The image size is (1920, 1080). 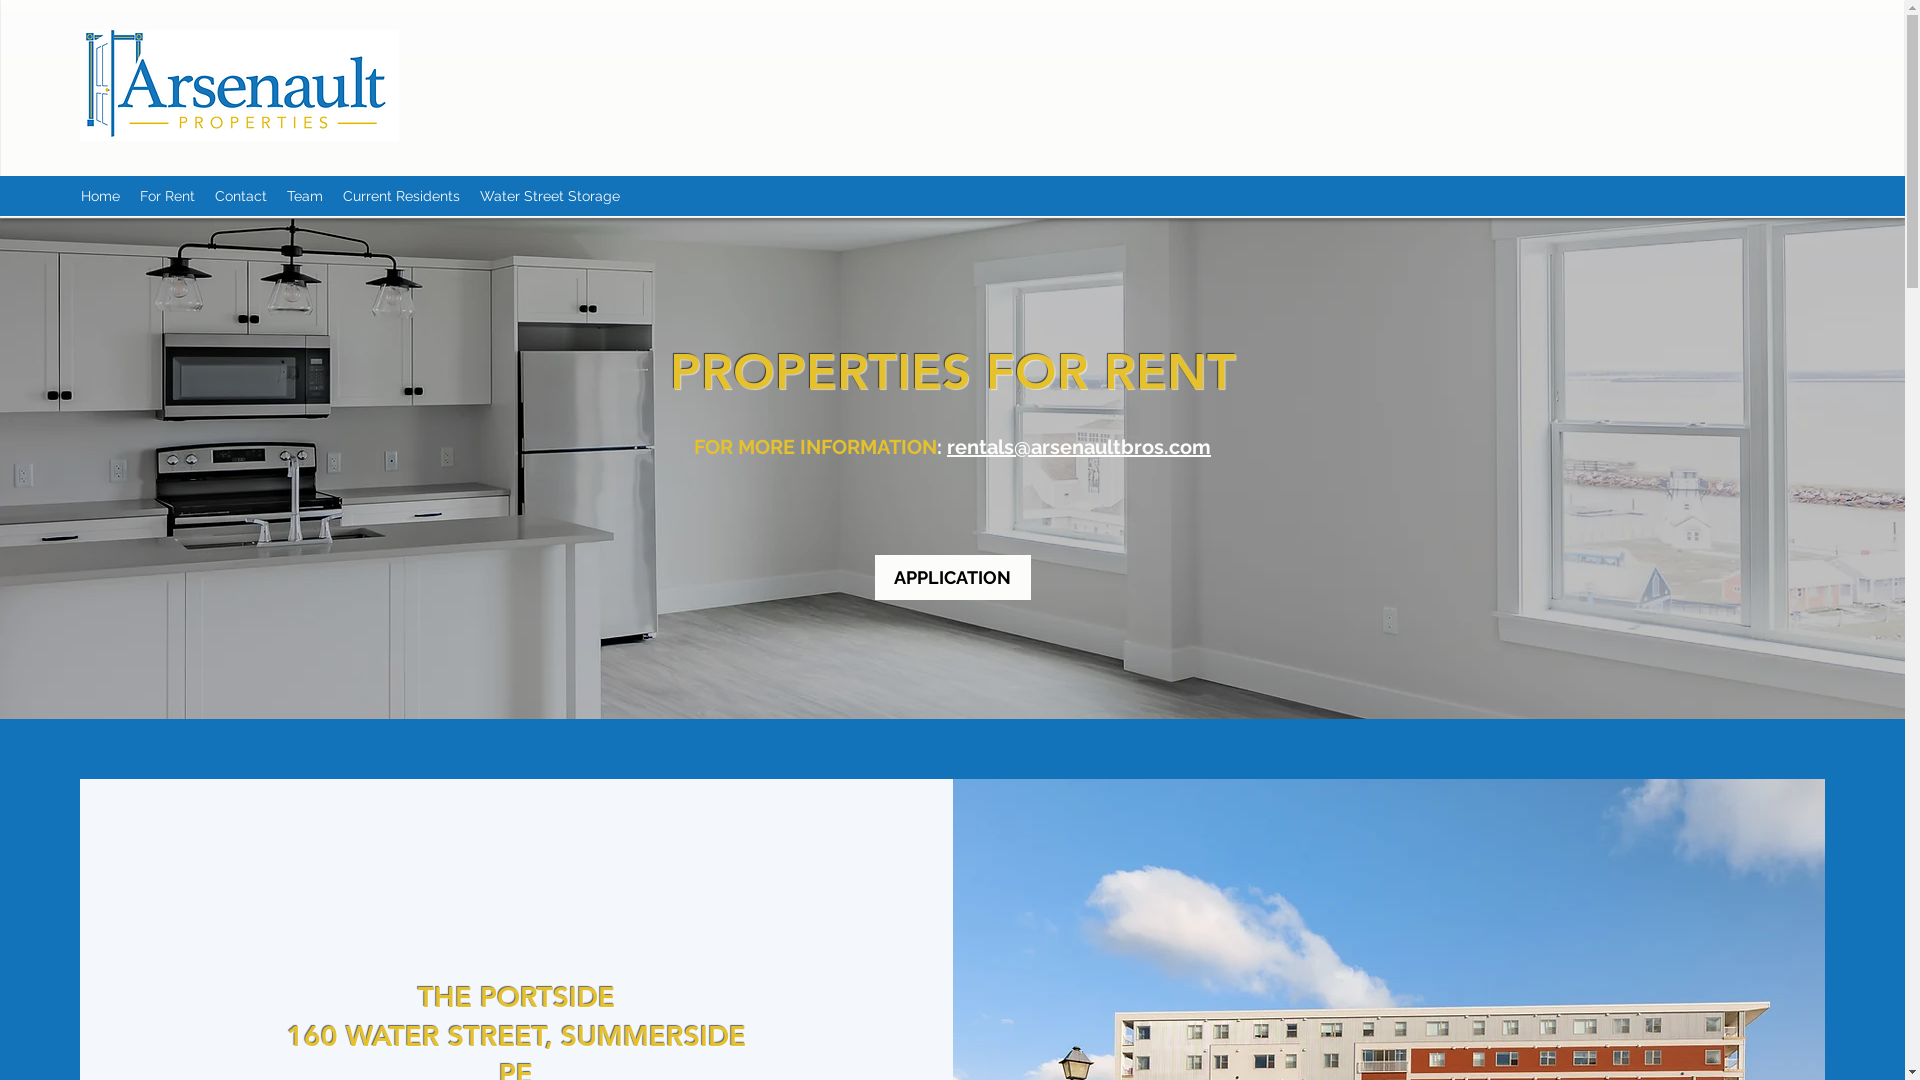 I want to click on Contact, so click(x=241, y=196).